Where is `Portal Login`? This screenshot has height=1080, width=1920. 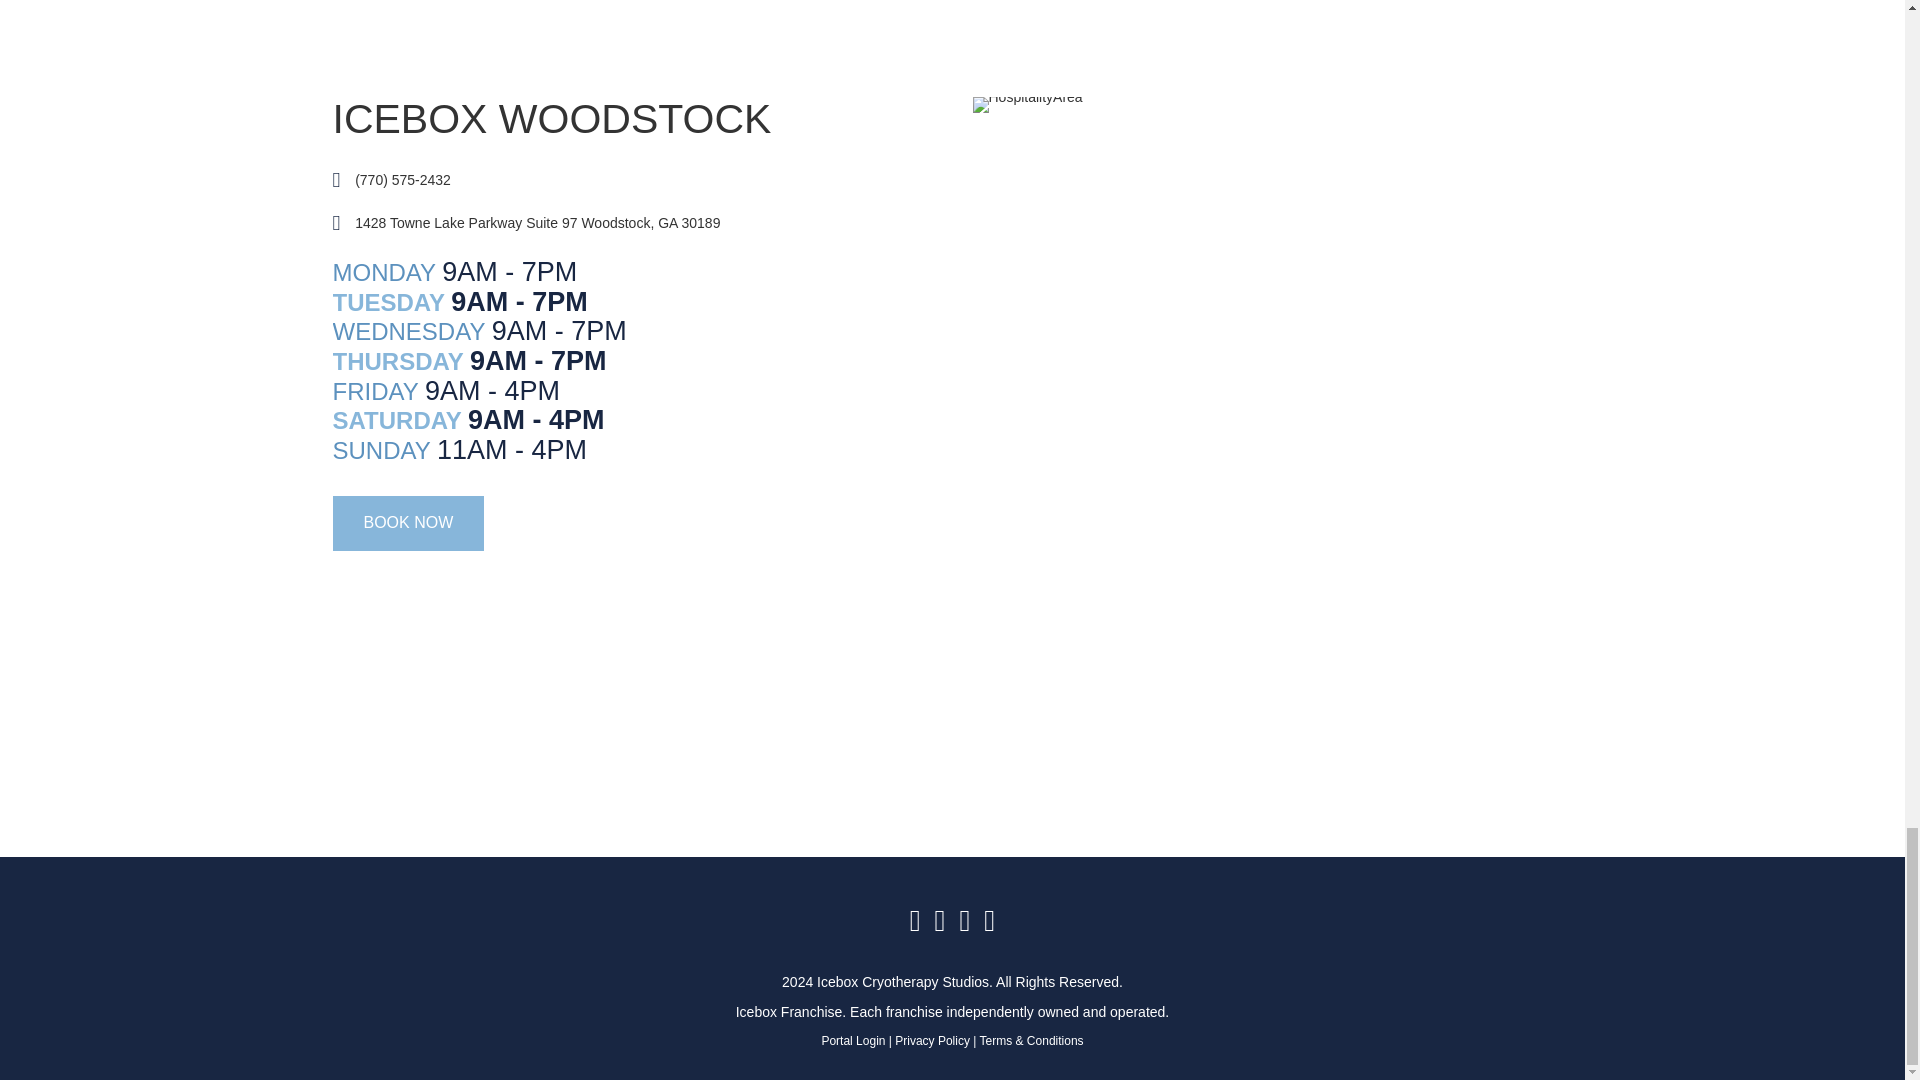
Portal Login is located at coordinates (853, 1040).